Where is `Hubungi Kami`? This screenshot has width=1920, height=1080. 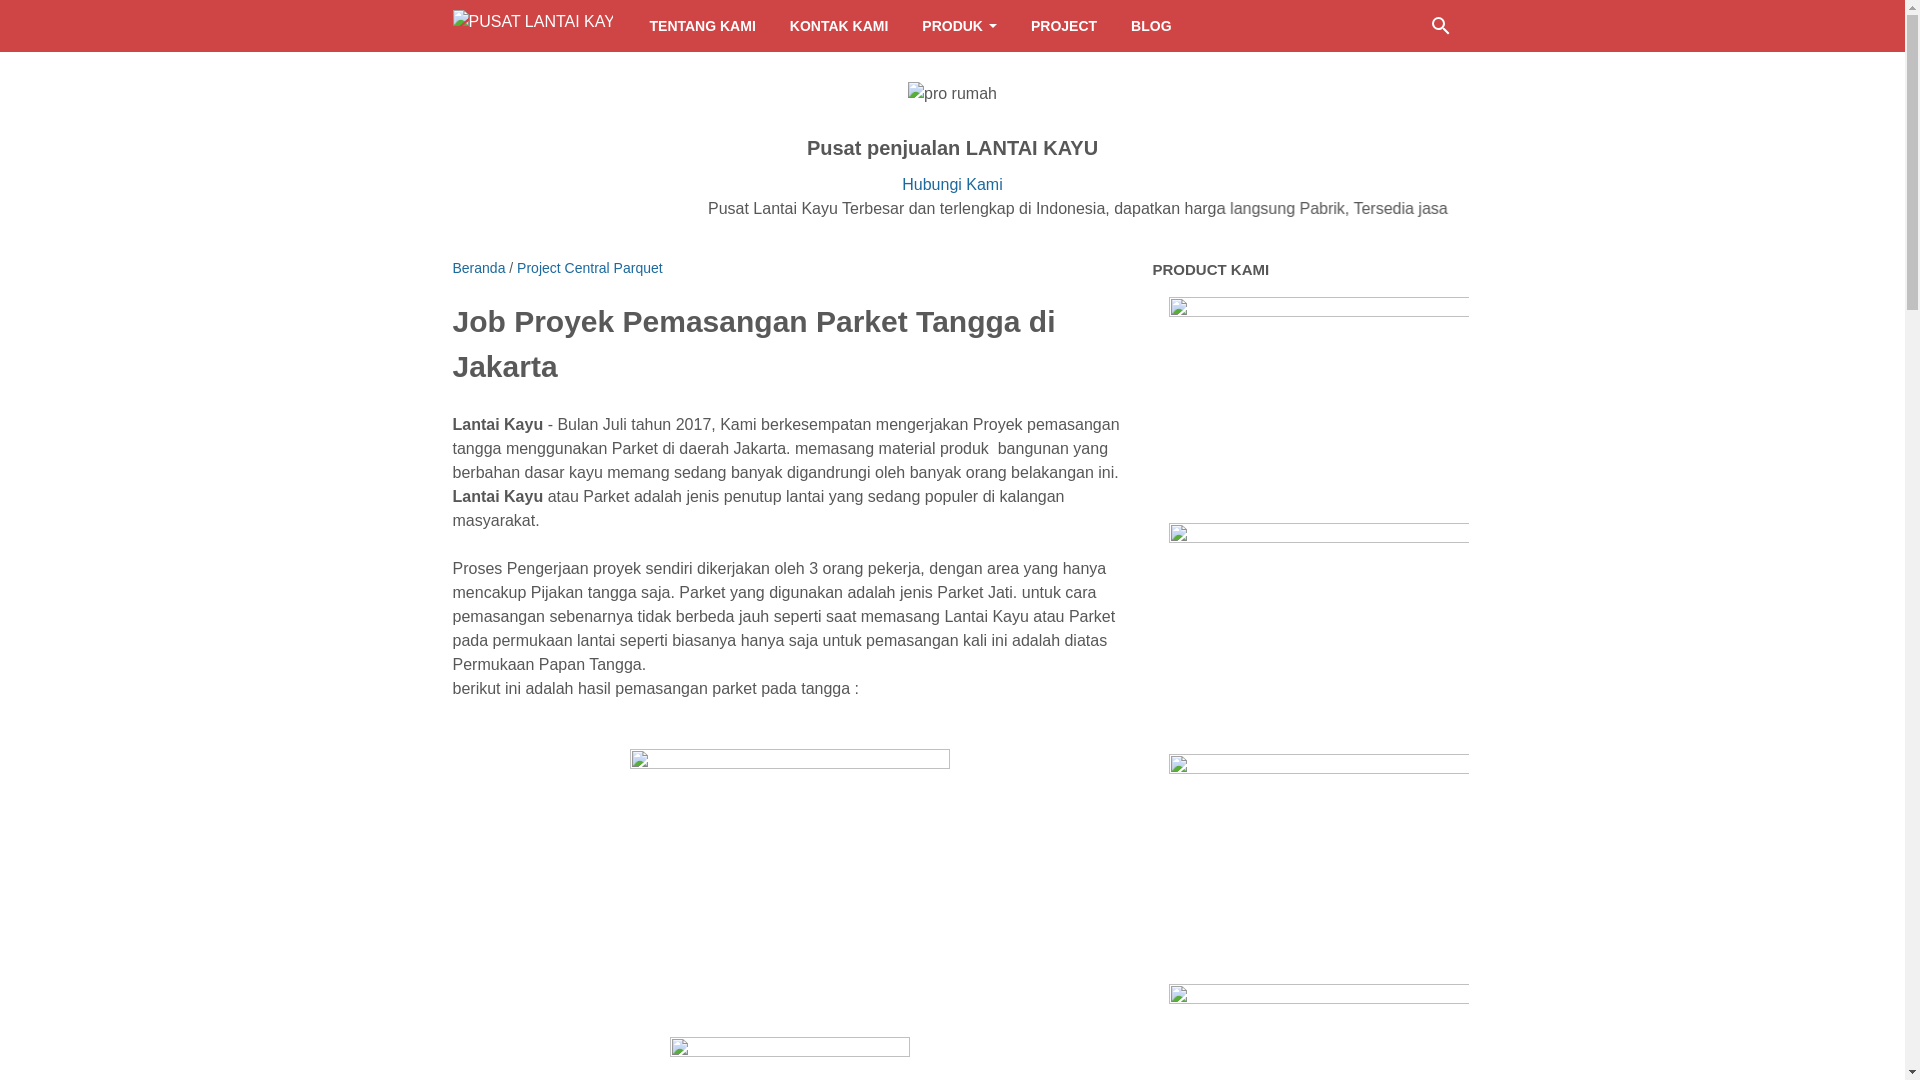
Hubungi Kami is located at coordinates (952, 184).